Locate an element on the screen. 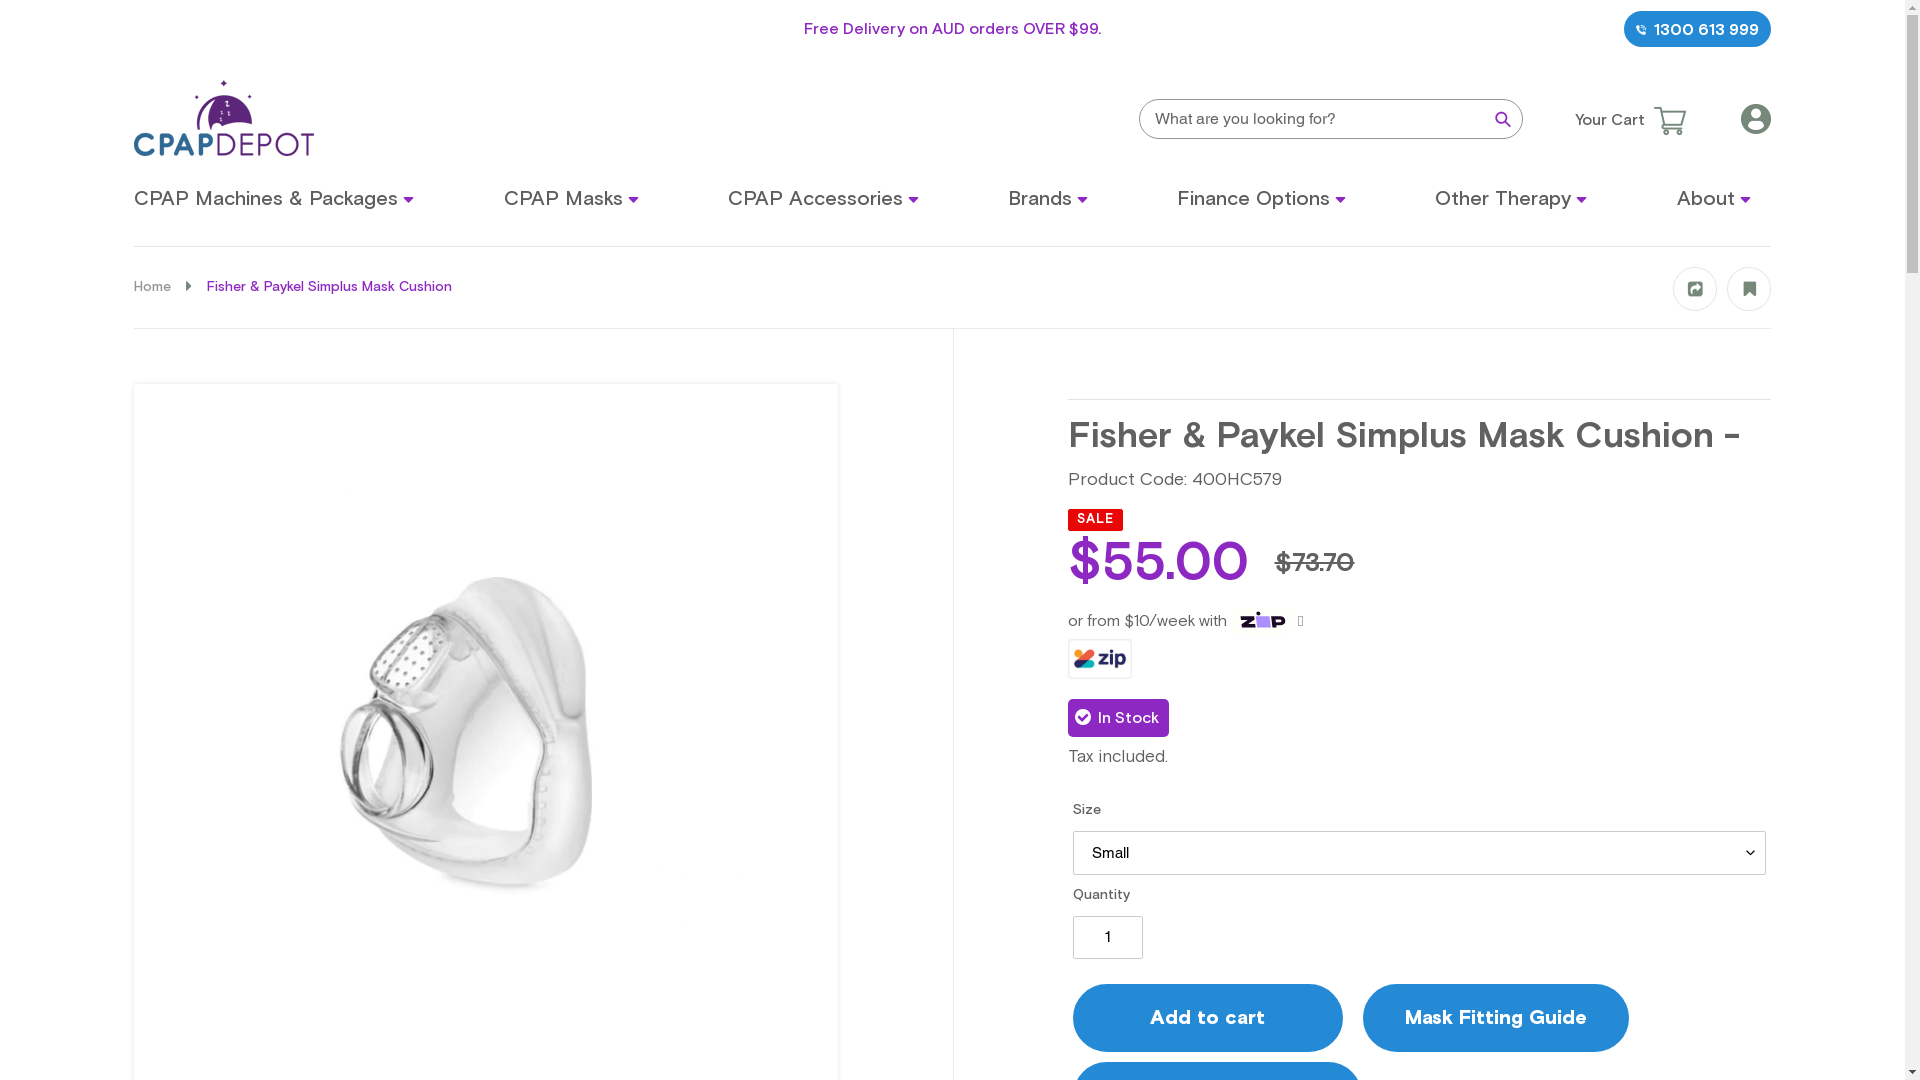 This screenshot has height=1080, width=1920. Home is located at coordinates (152, 288).